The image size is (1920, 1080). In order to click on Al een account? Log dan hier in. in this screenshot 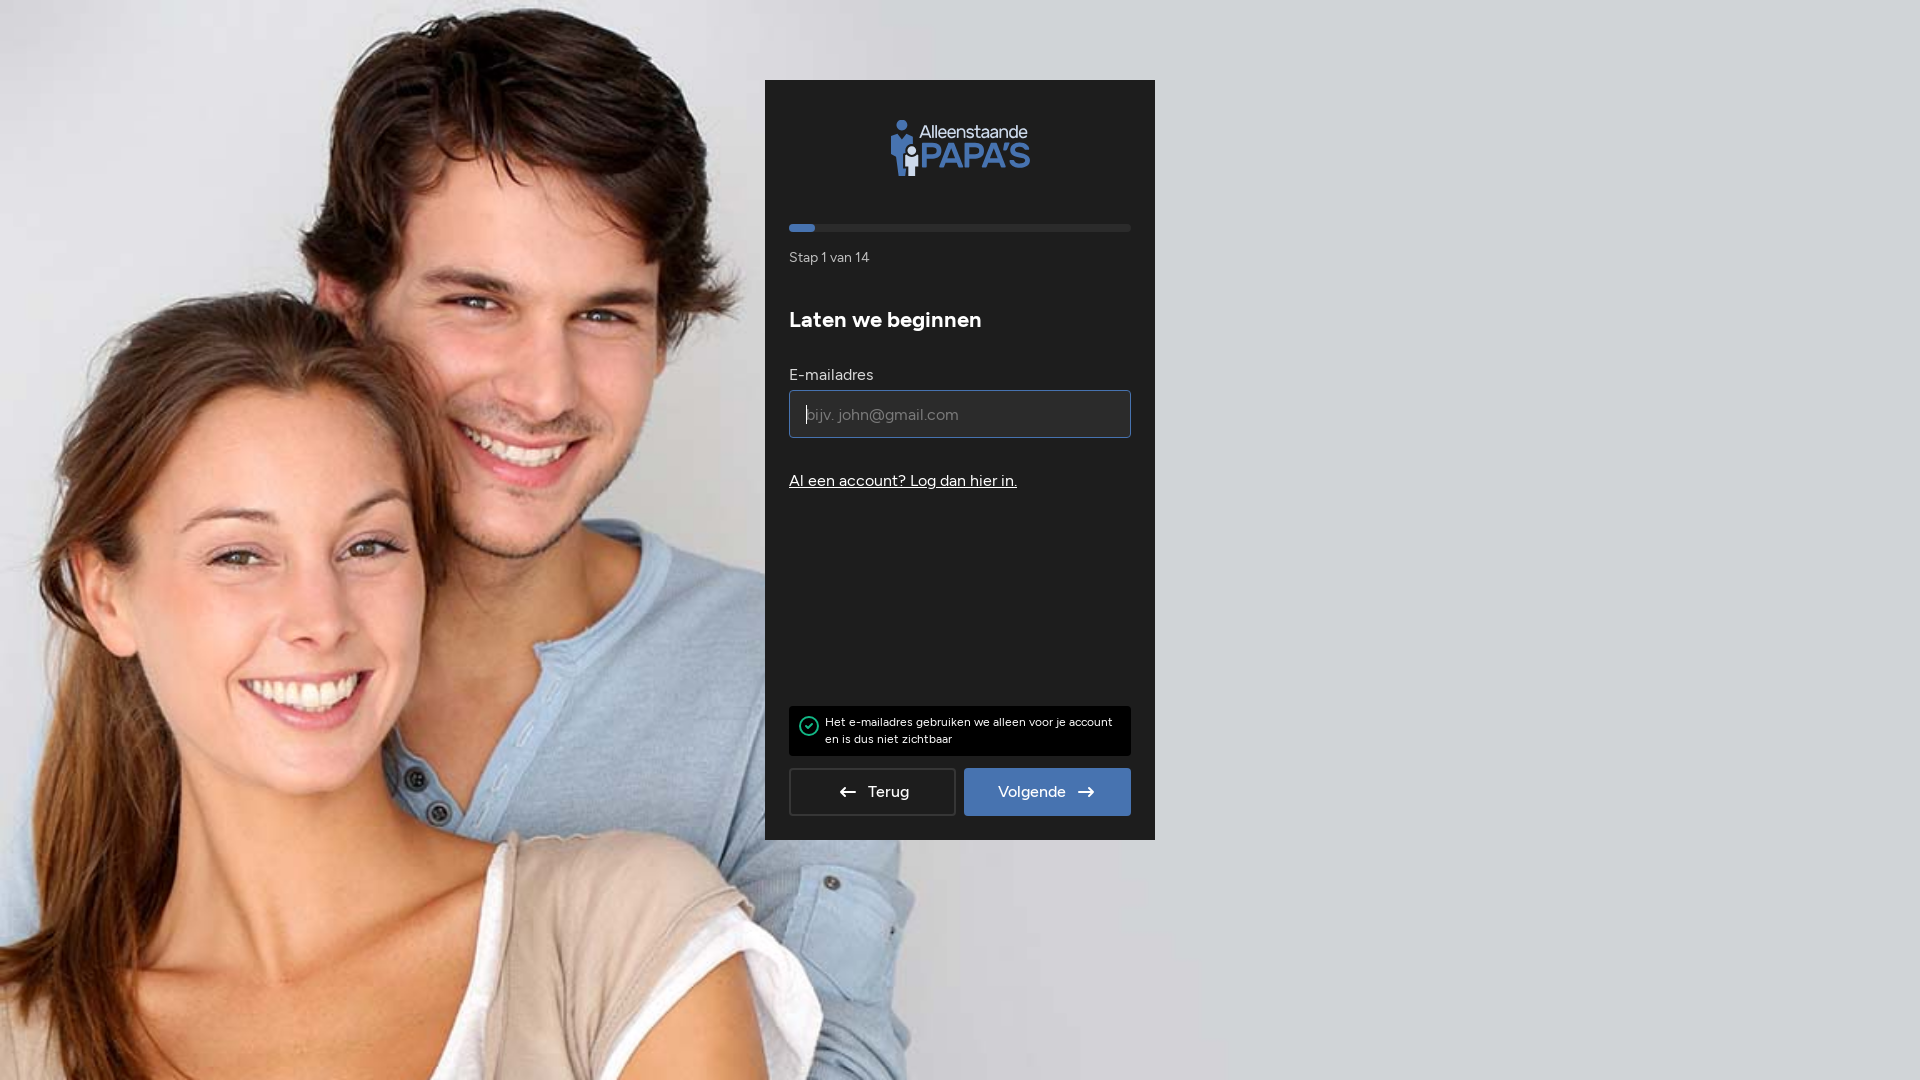, I will do `click(960, 481)`.